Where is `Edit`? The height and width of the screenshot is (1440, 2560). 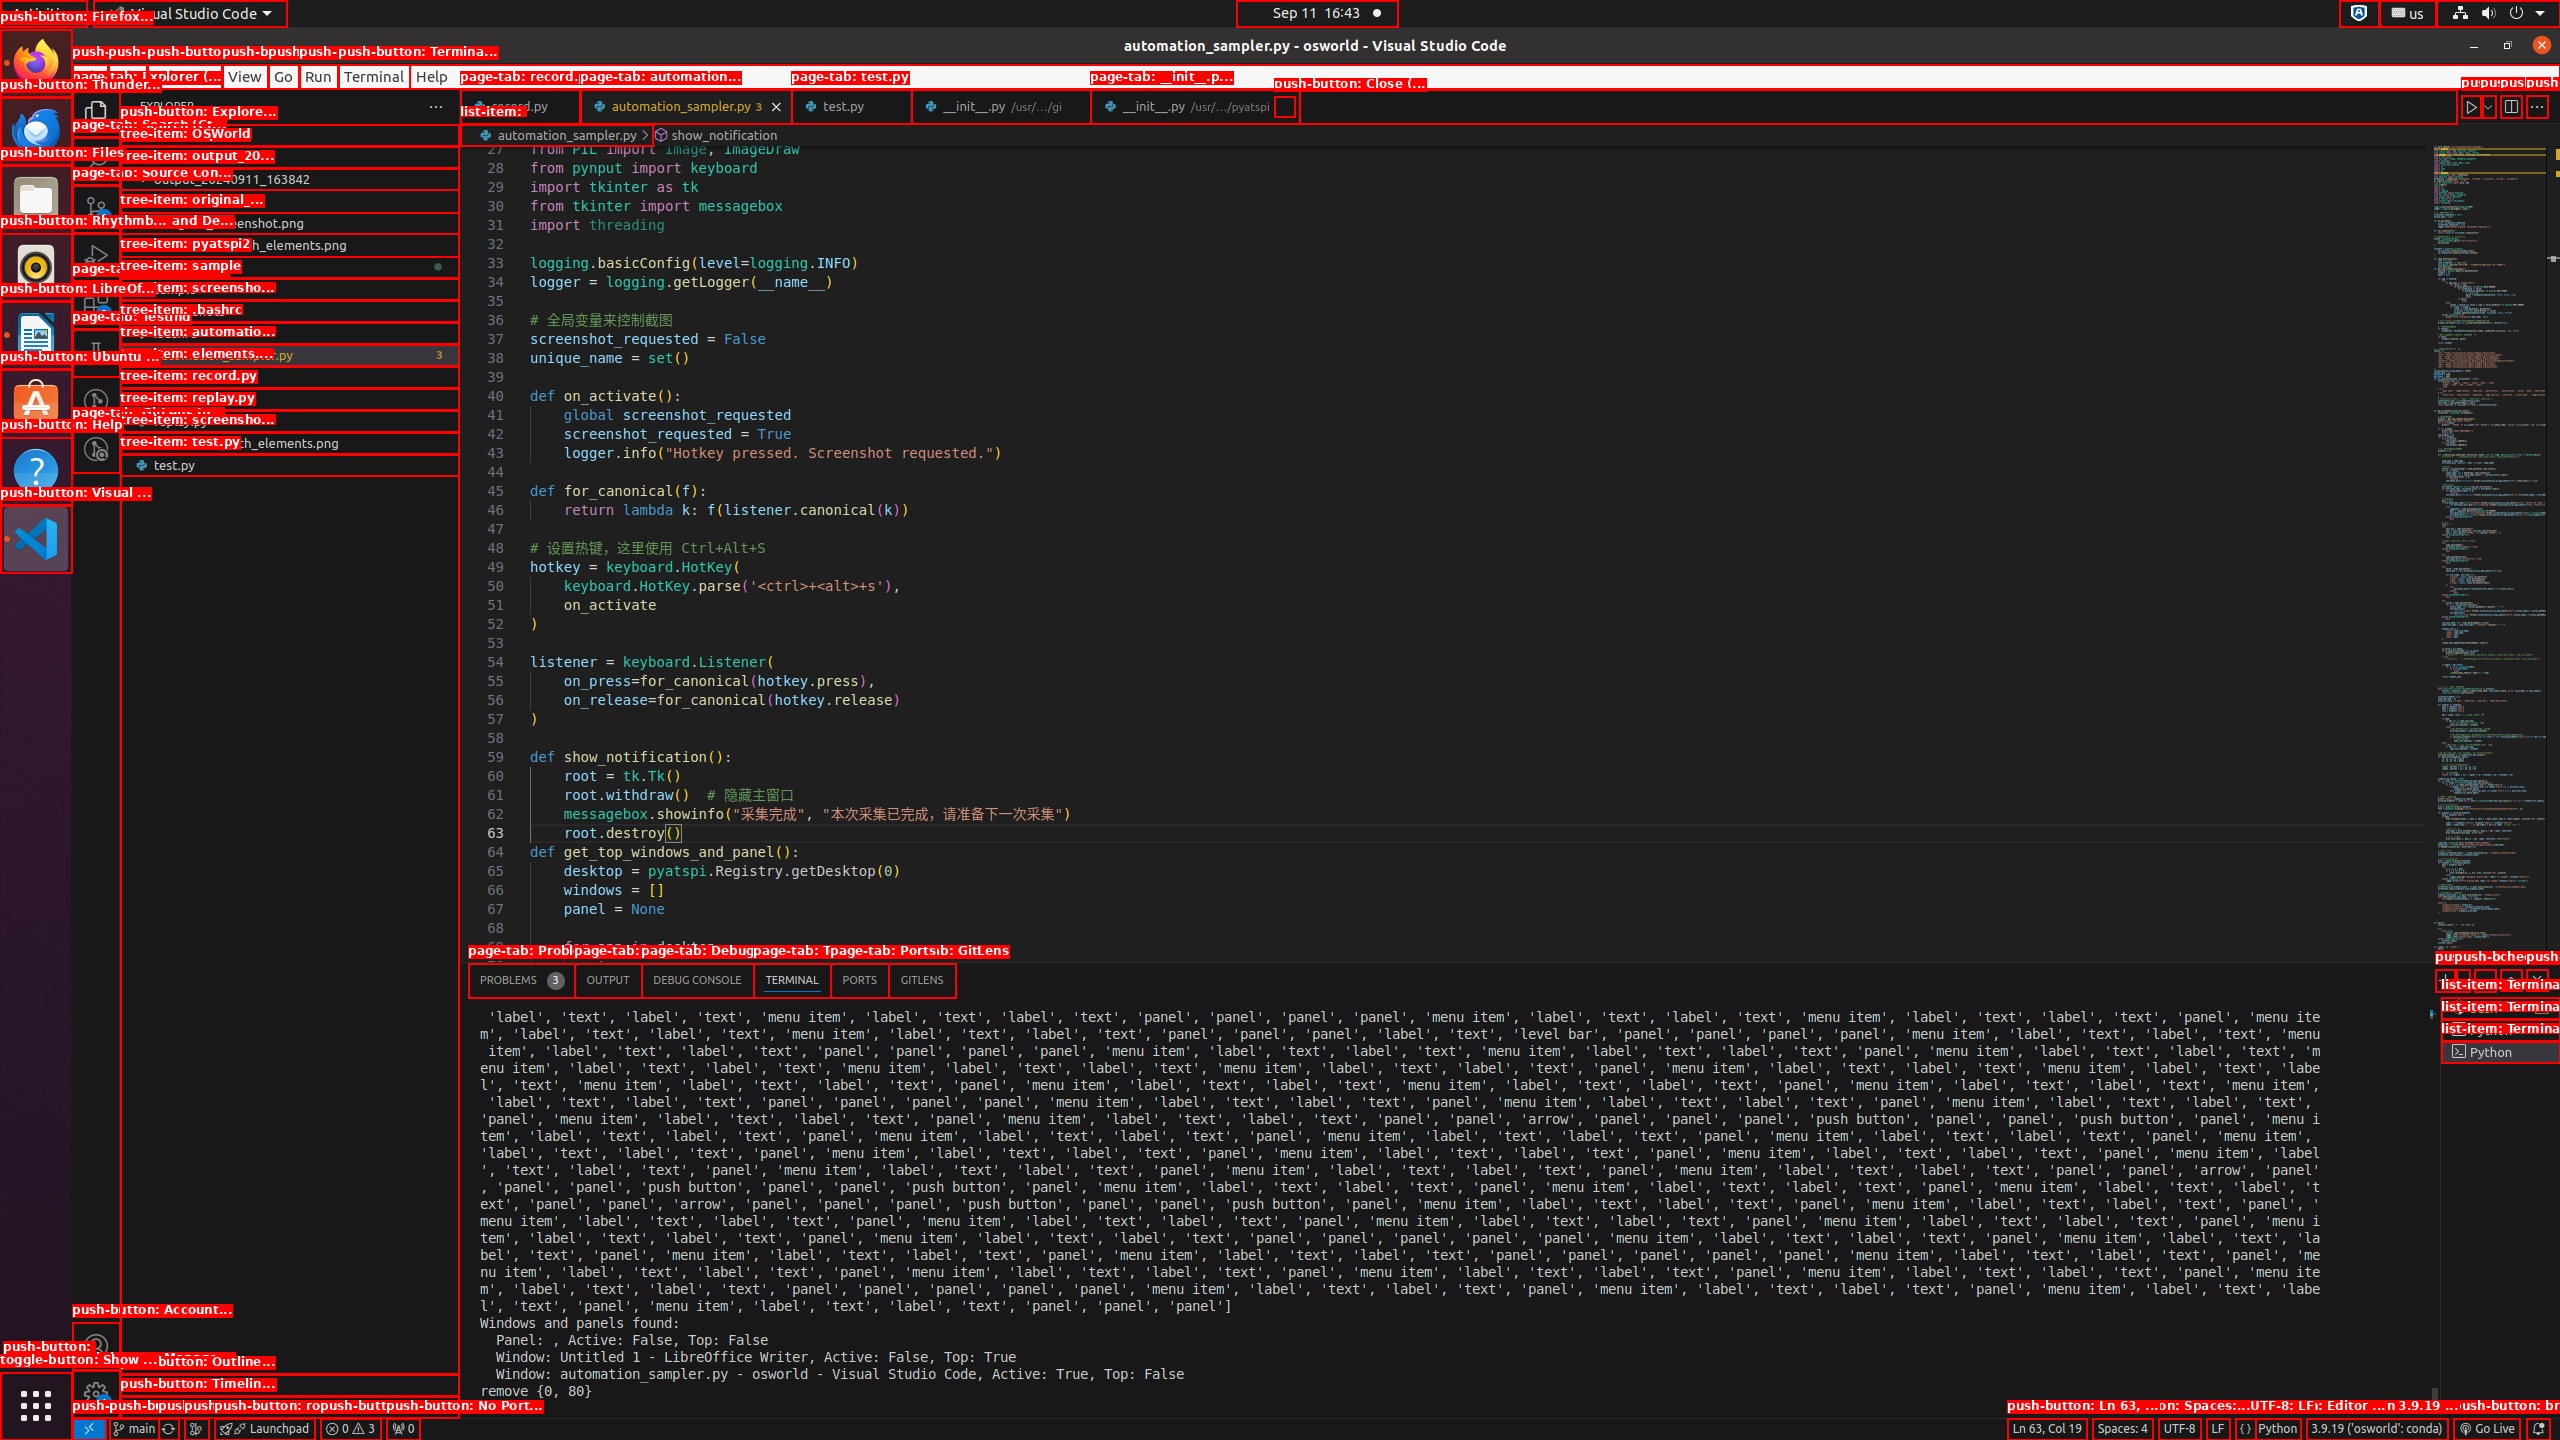 Edit is located at coordinates (128, 76).